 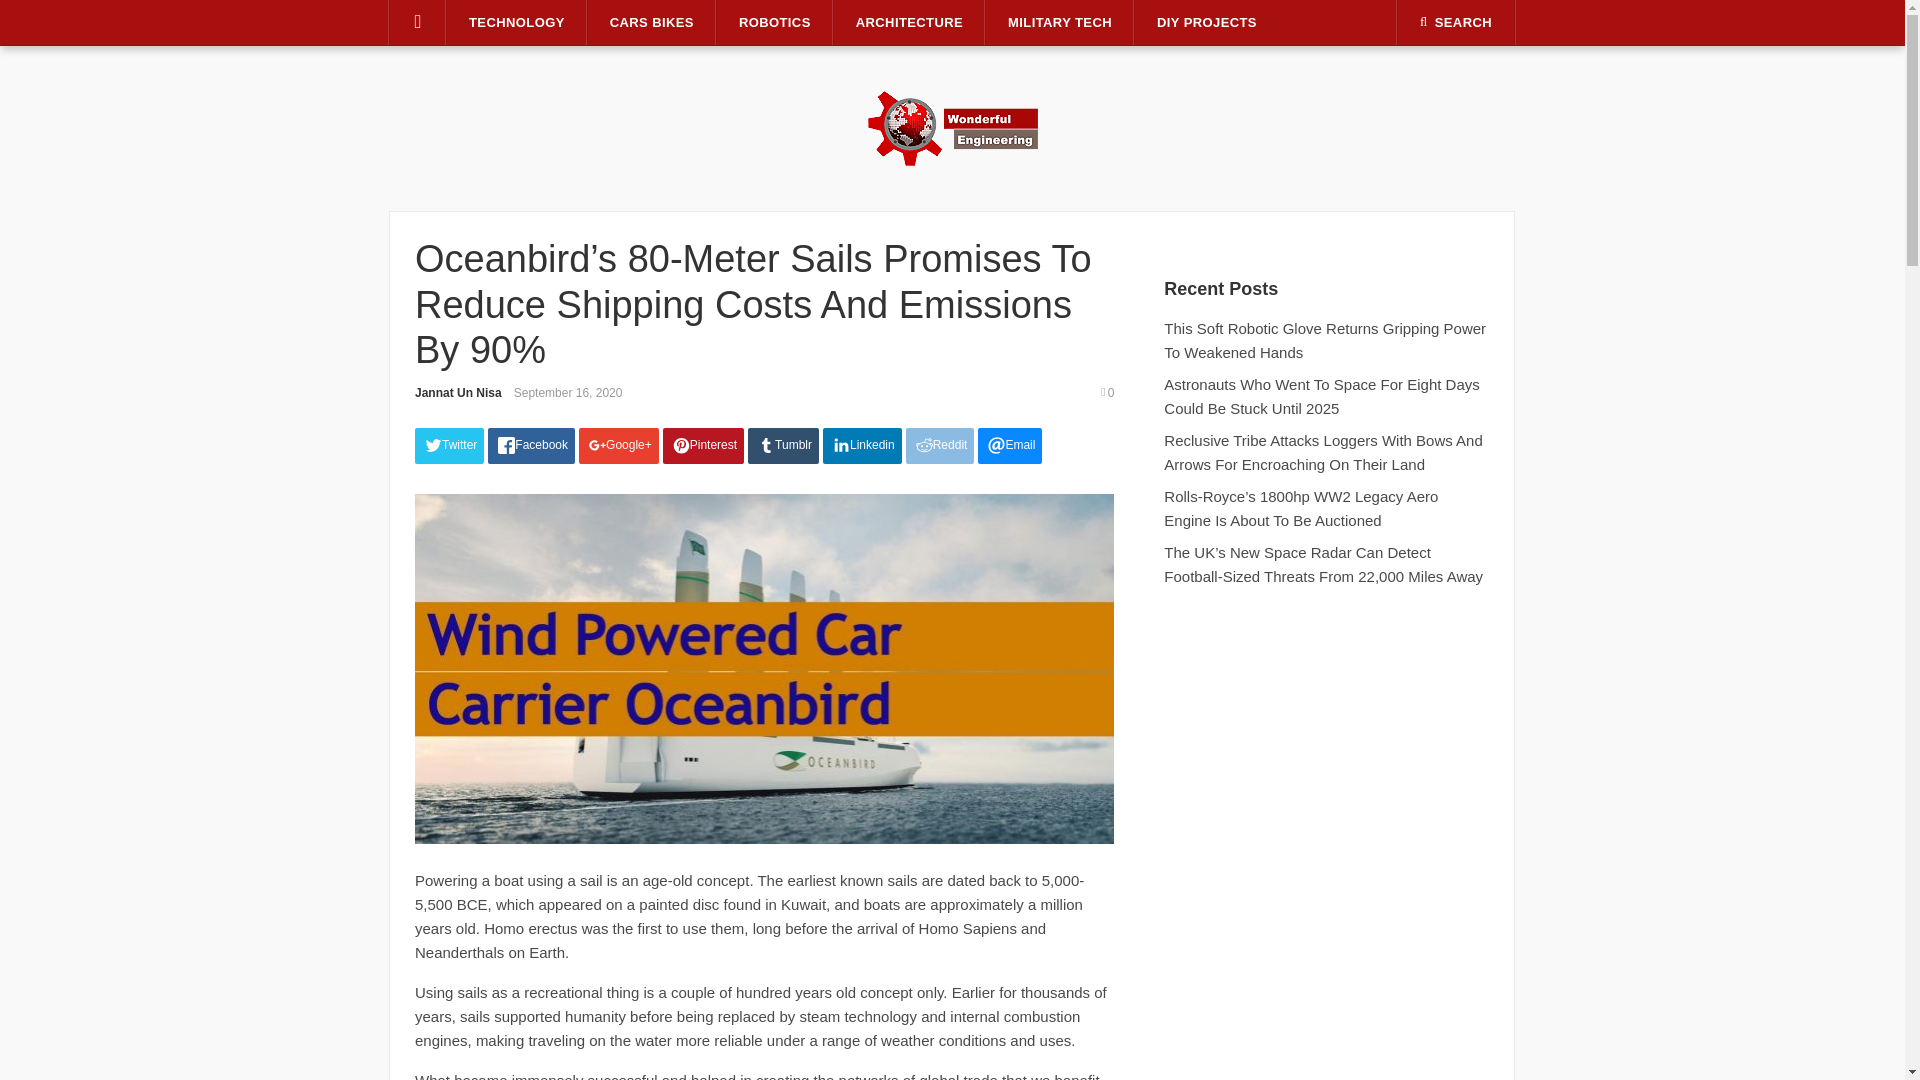 What do you see at coordinates (703, 446) in the screenshot?
I see `Pinterest` at bounding box center [703, 446].